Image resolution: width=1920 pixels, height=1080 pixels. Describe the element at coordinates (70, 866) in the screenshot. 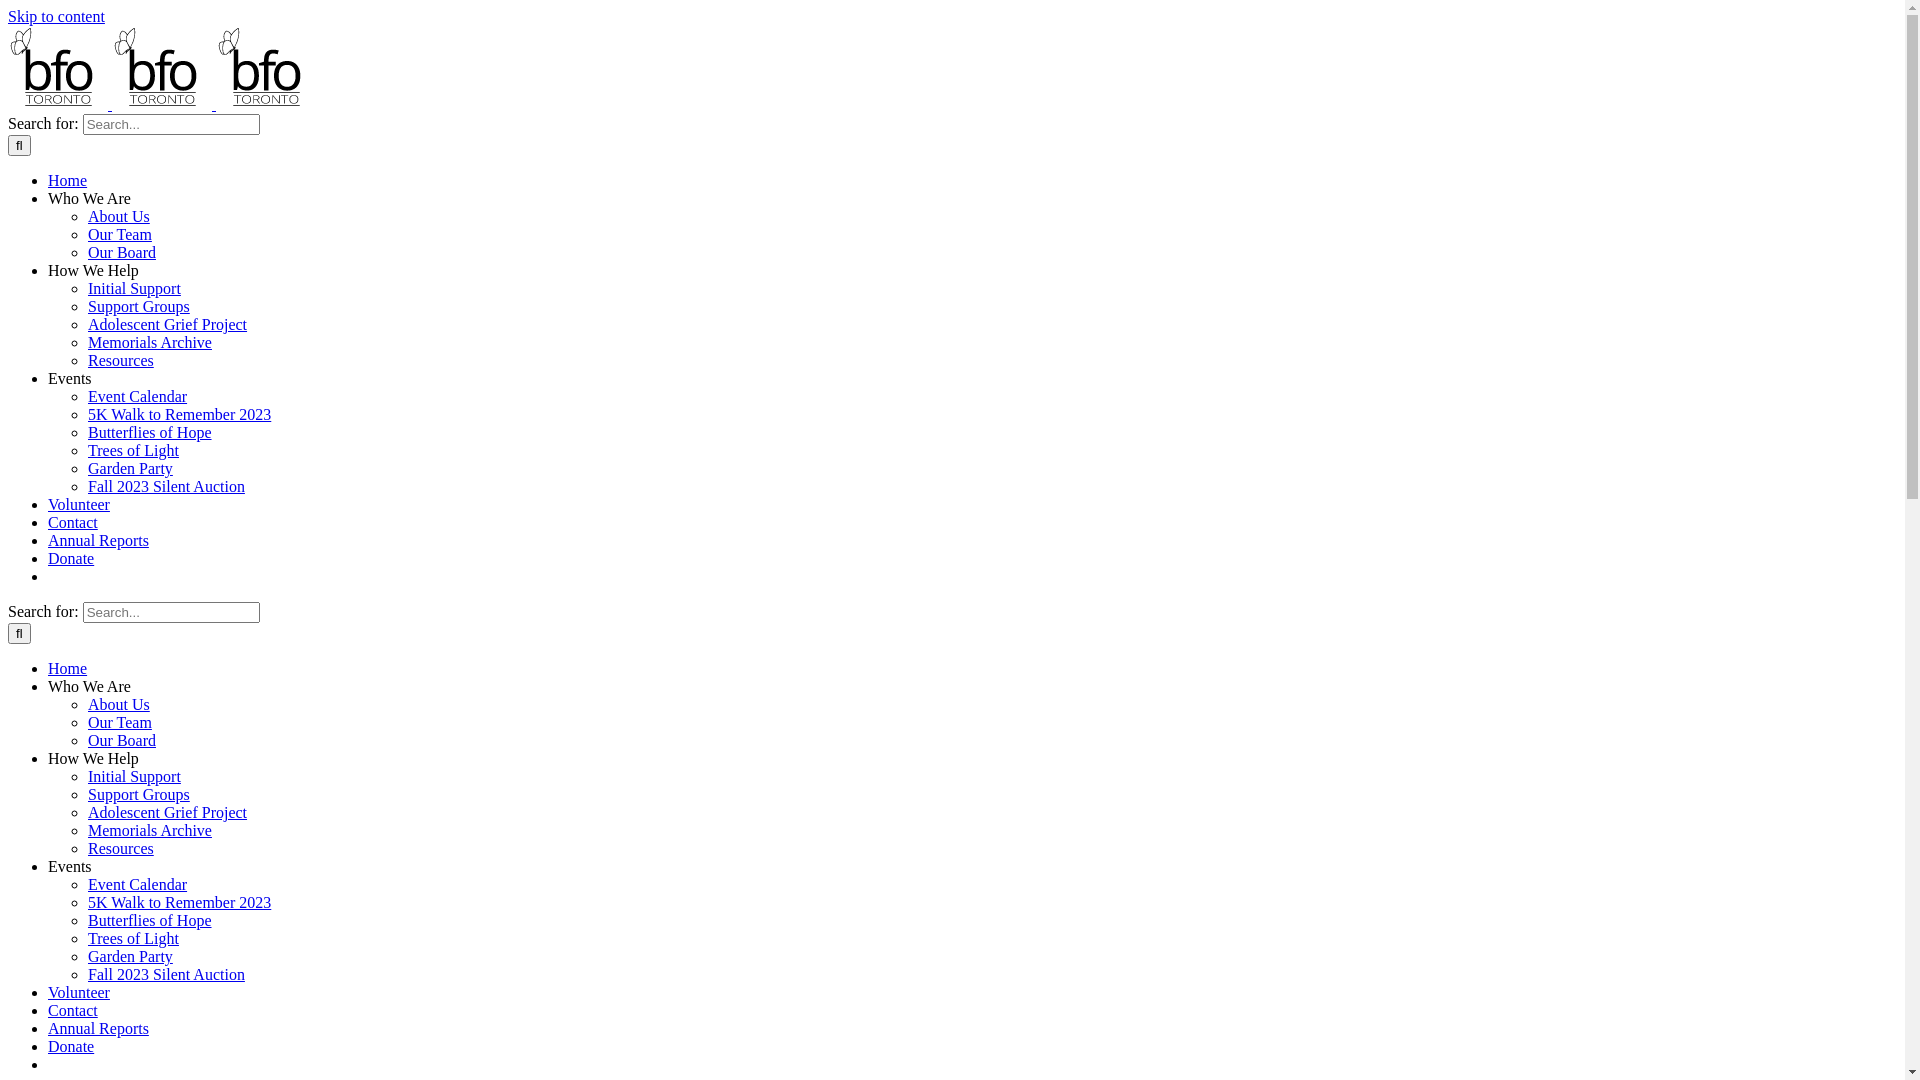

I see `Events` at that location.